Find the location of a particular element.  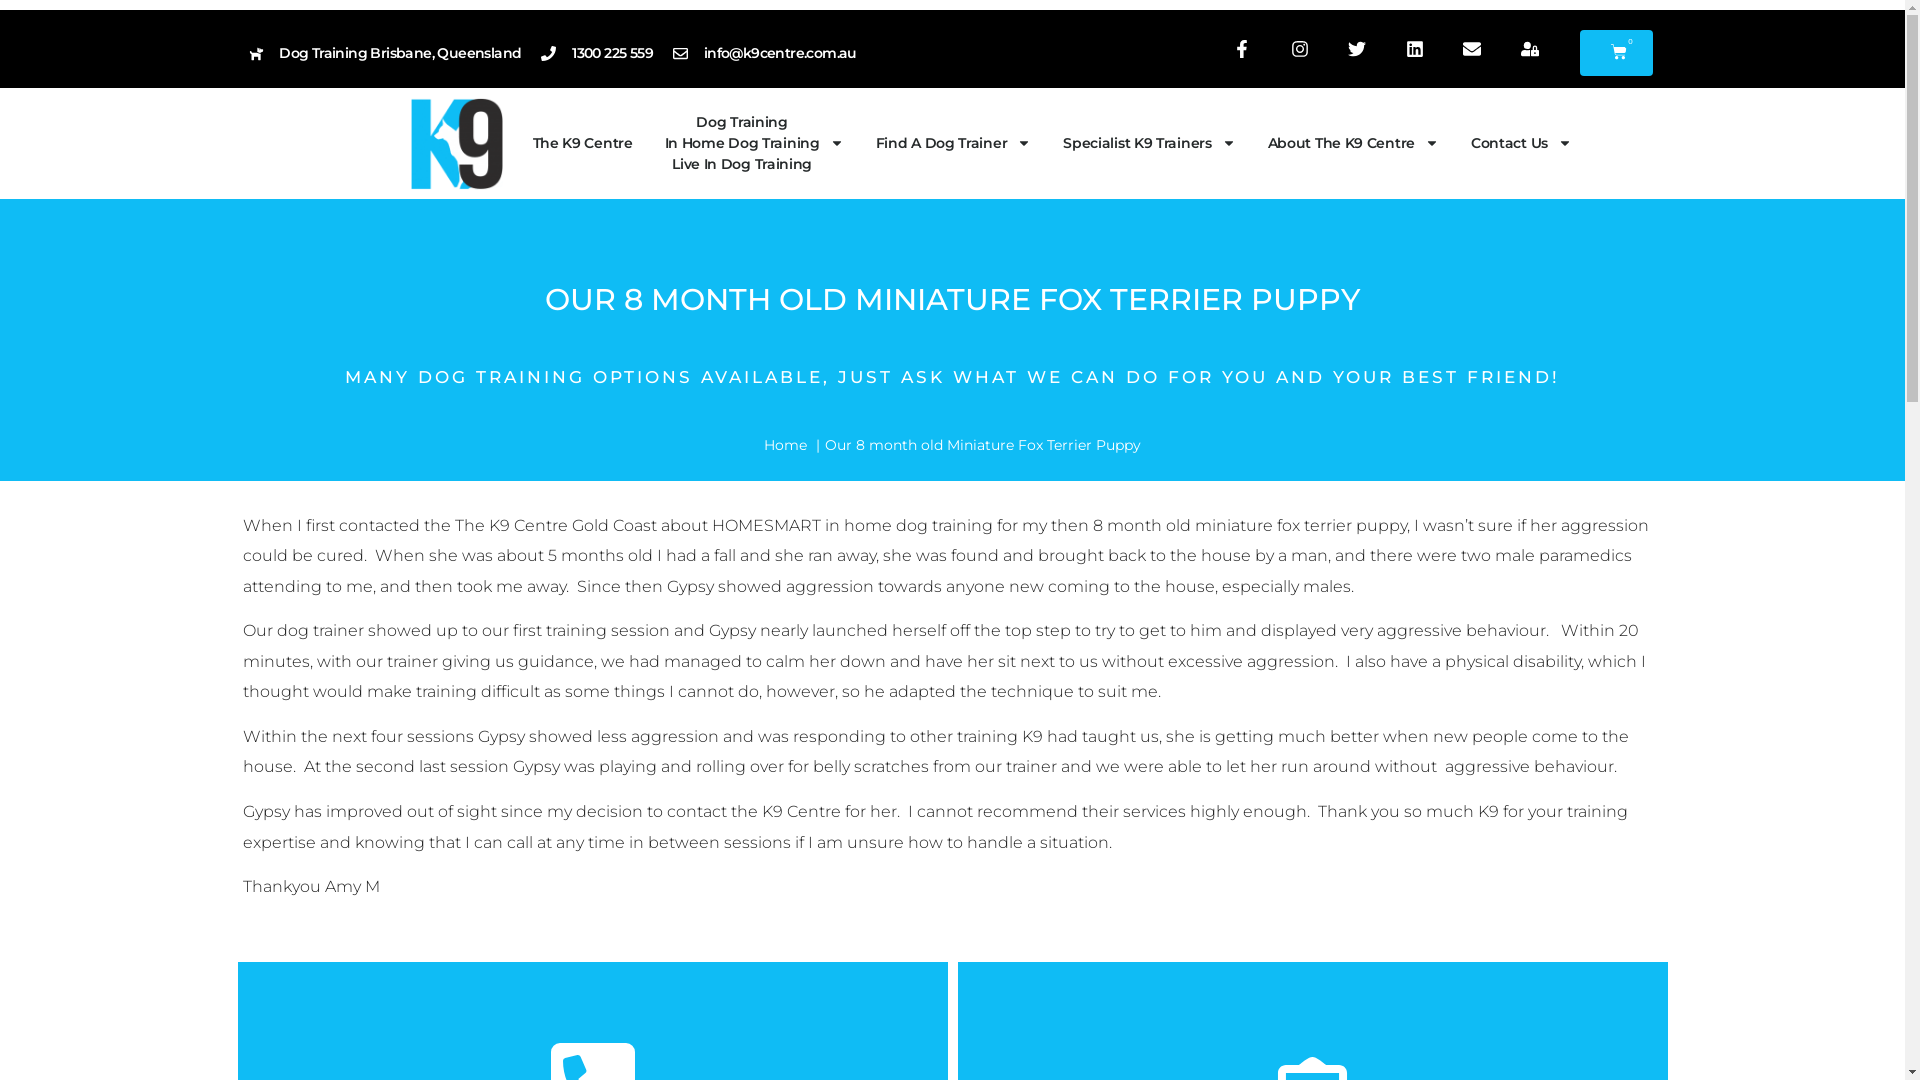

0 is located at coordinates (1616, 53).